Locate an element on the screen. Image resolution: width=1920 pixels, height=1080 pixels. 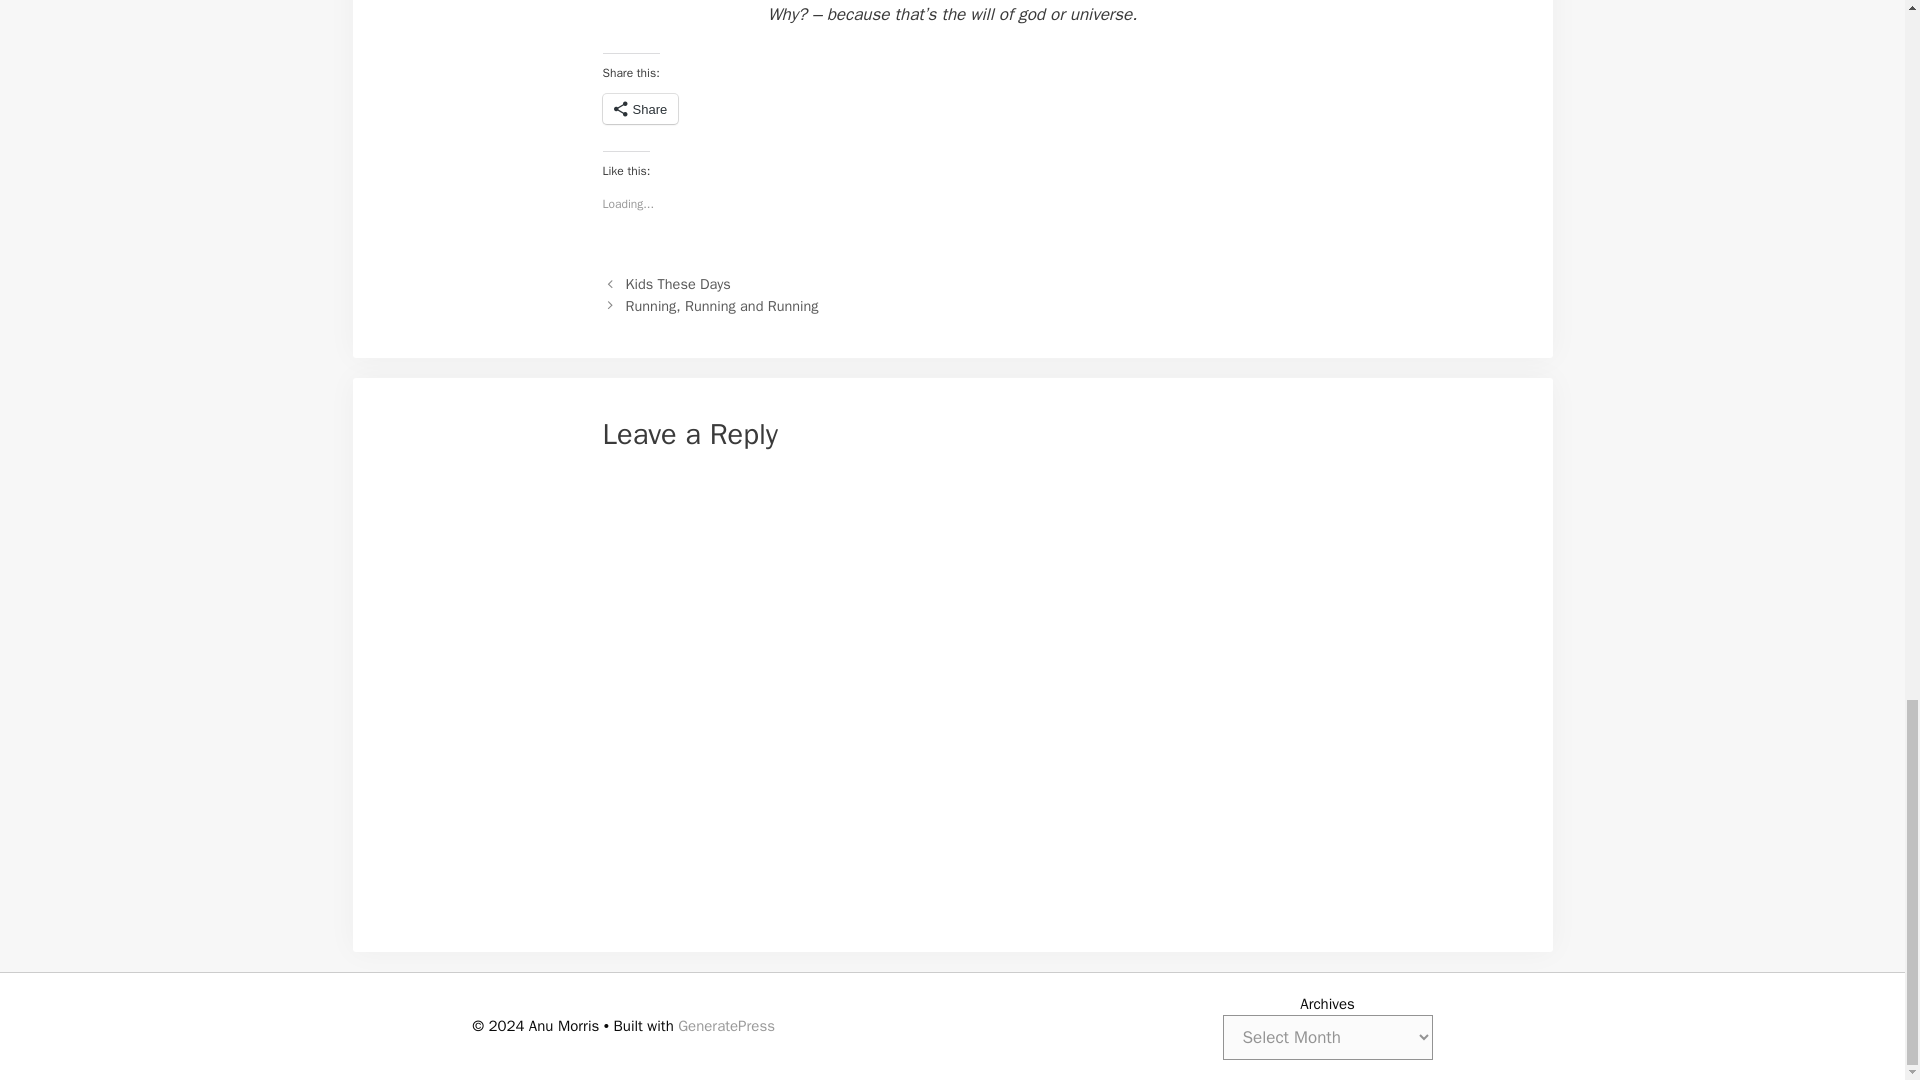
Kids These Days is located at coordinates (678, 284).